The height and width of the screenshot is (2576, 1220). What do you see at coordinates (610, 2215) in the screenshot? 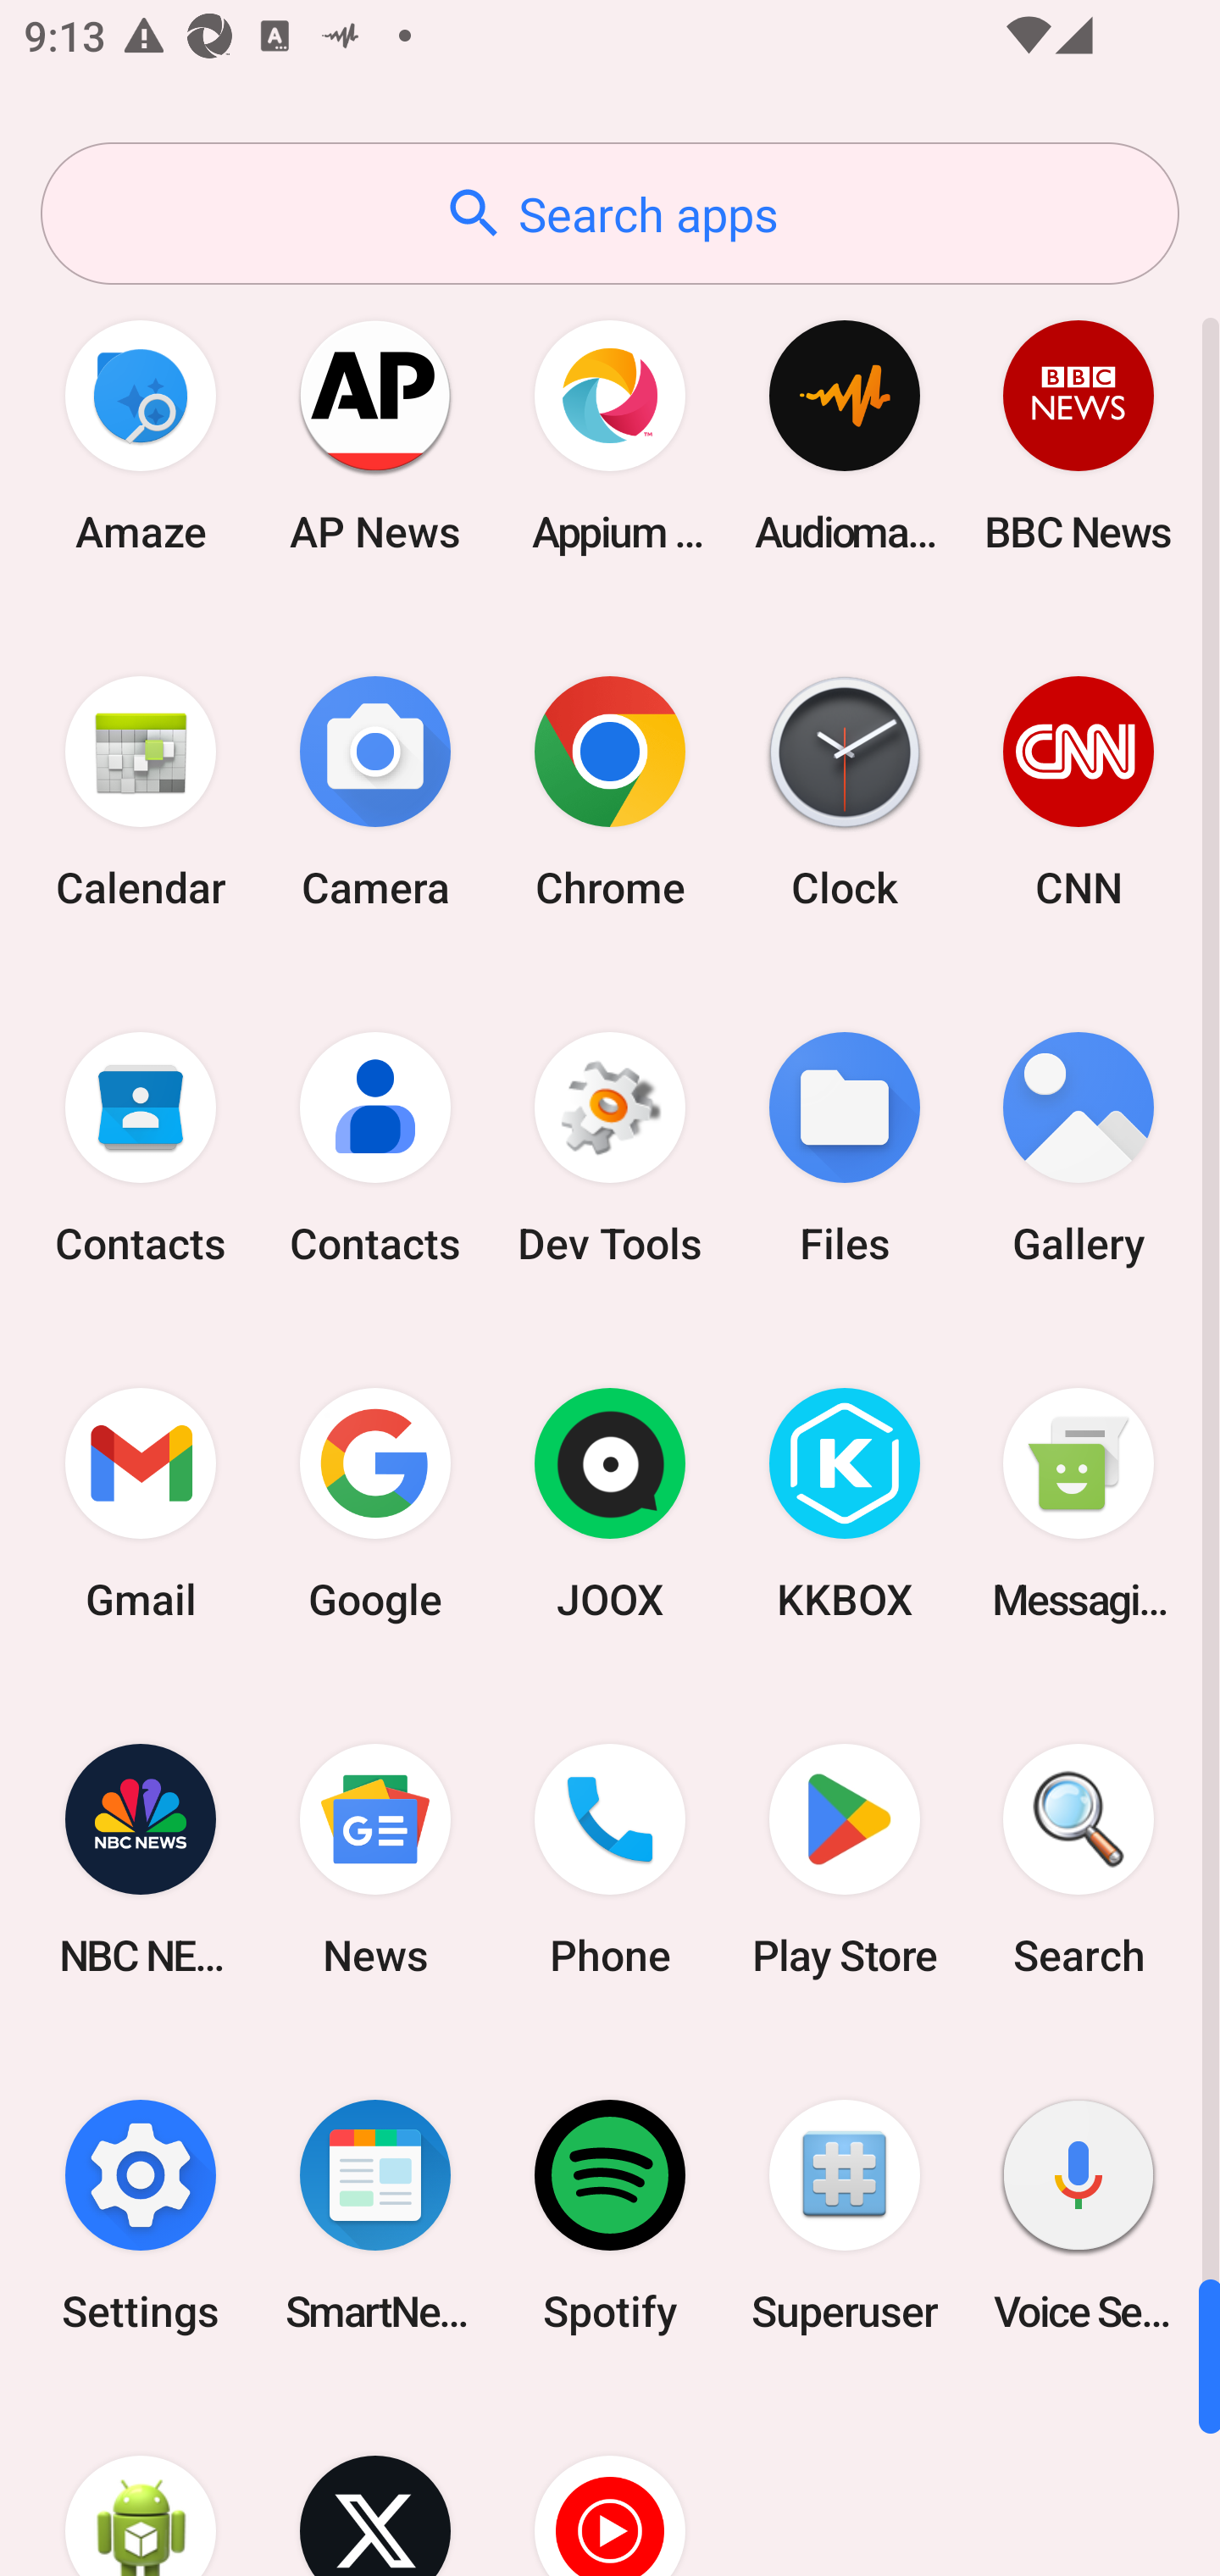
I see `Spotify` at bounding box center [610, 2215].